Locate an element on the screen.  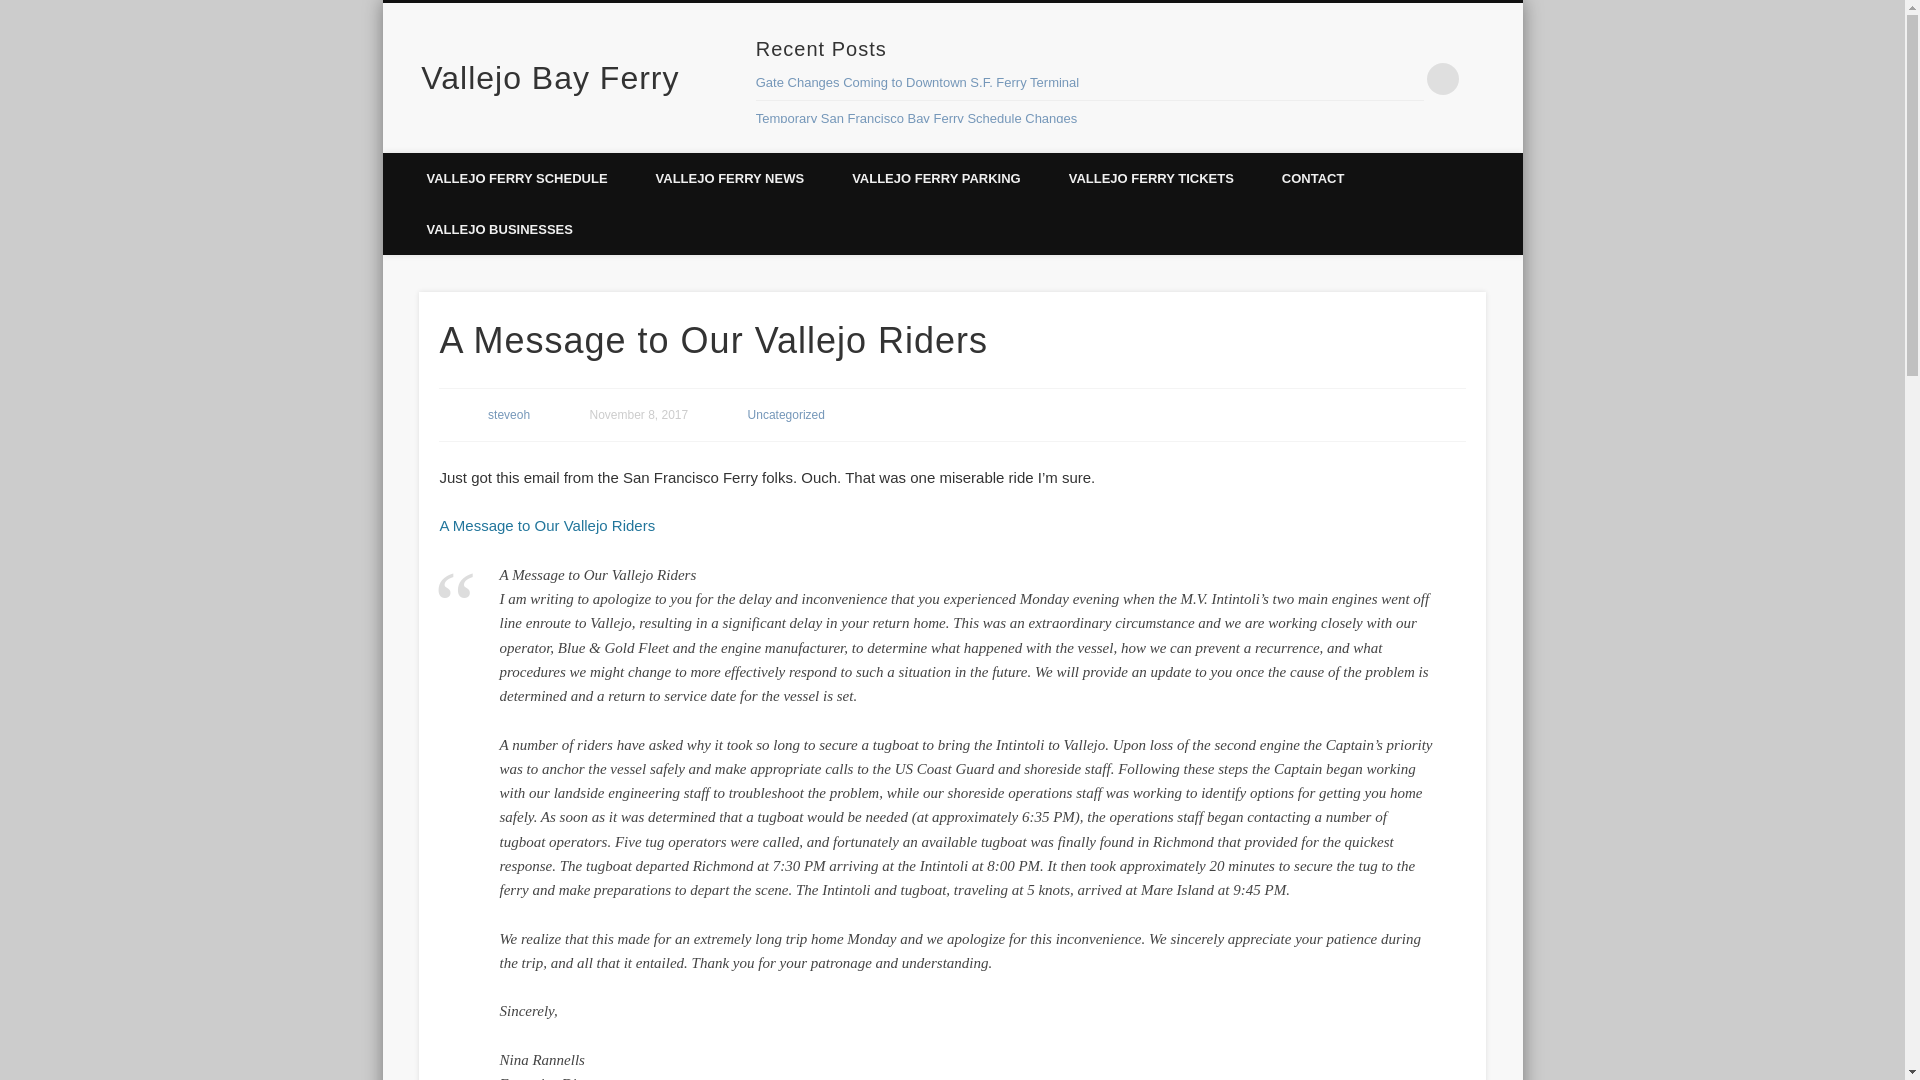
Temporary San Francisco Bay Ferry Schedule Changes is located at coordinates (916, 118).